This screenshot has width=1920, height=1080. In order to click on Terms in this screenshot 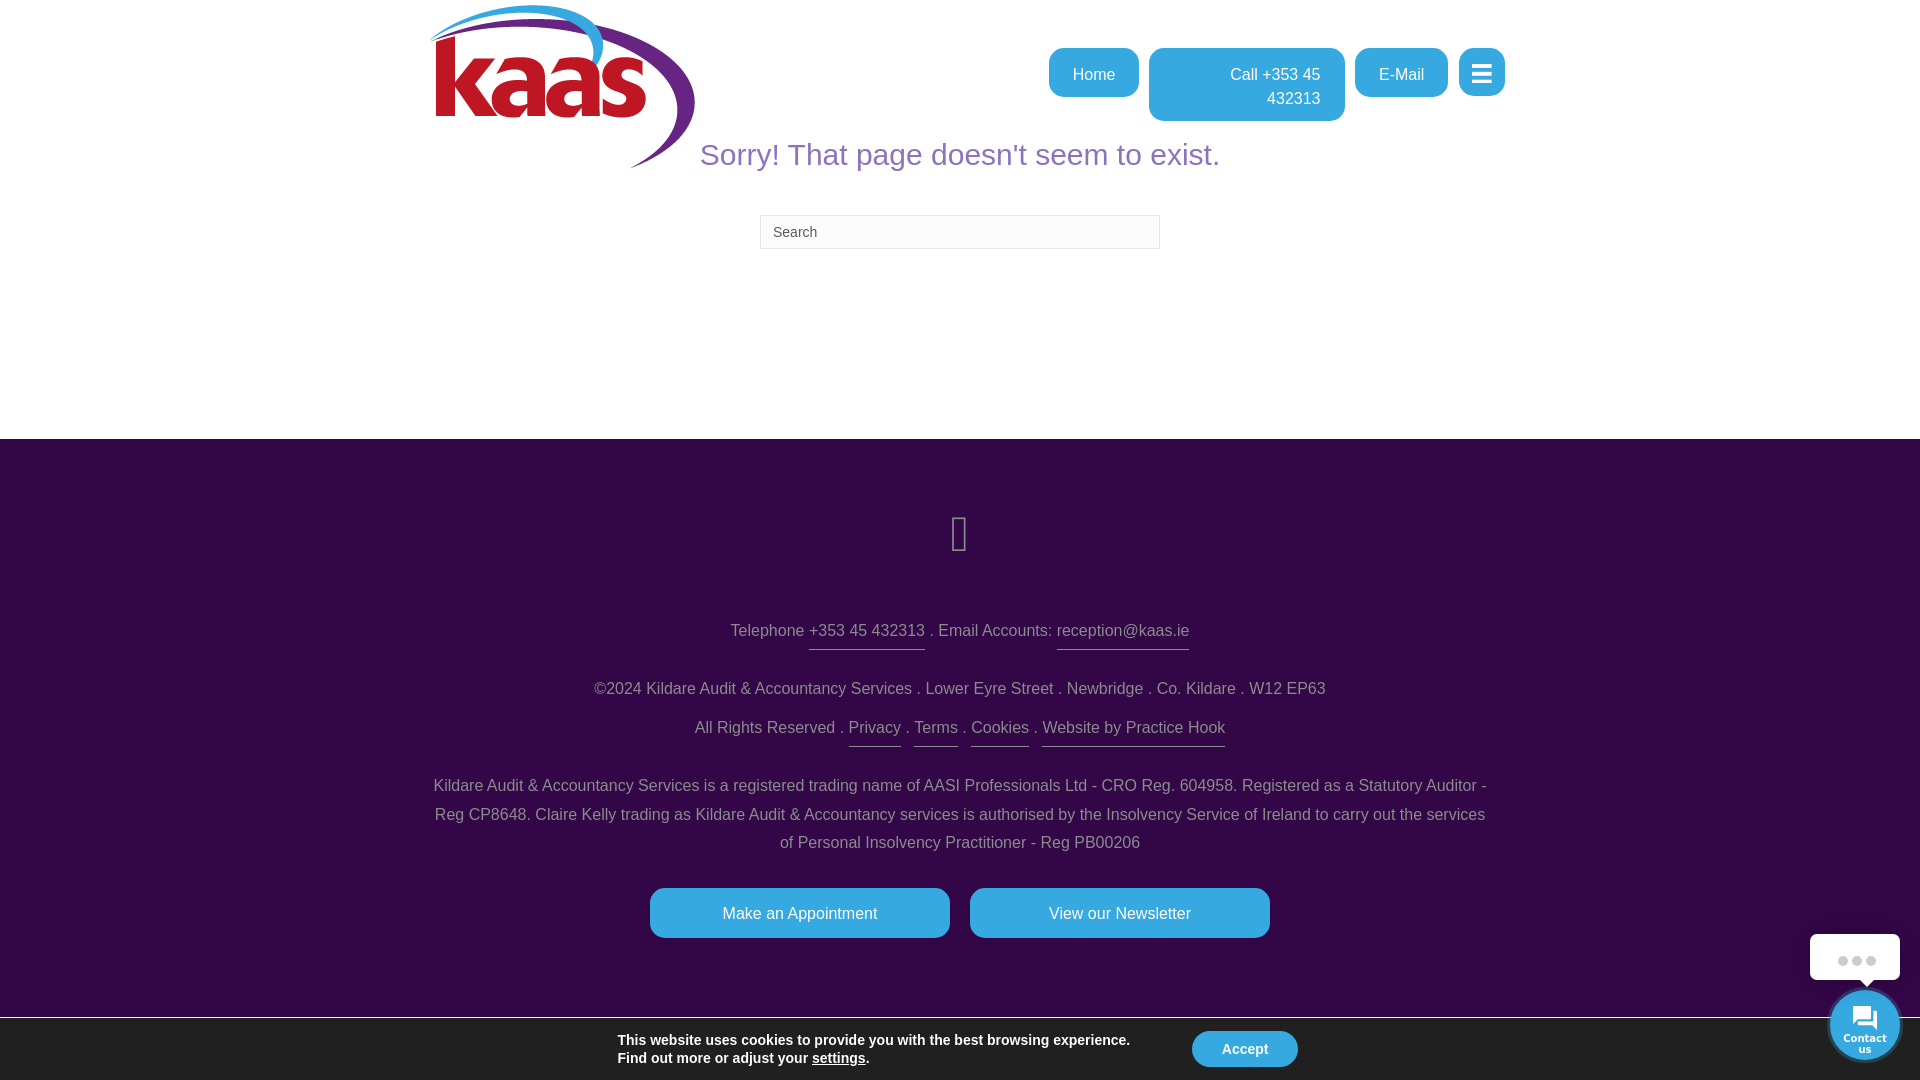, I will do `click(936, 730)`.